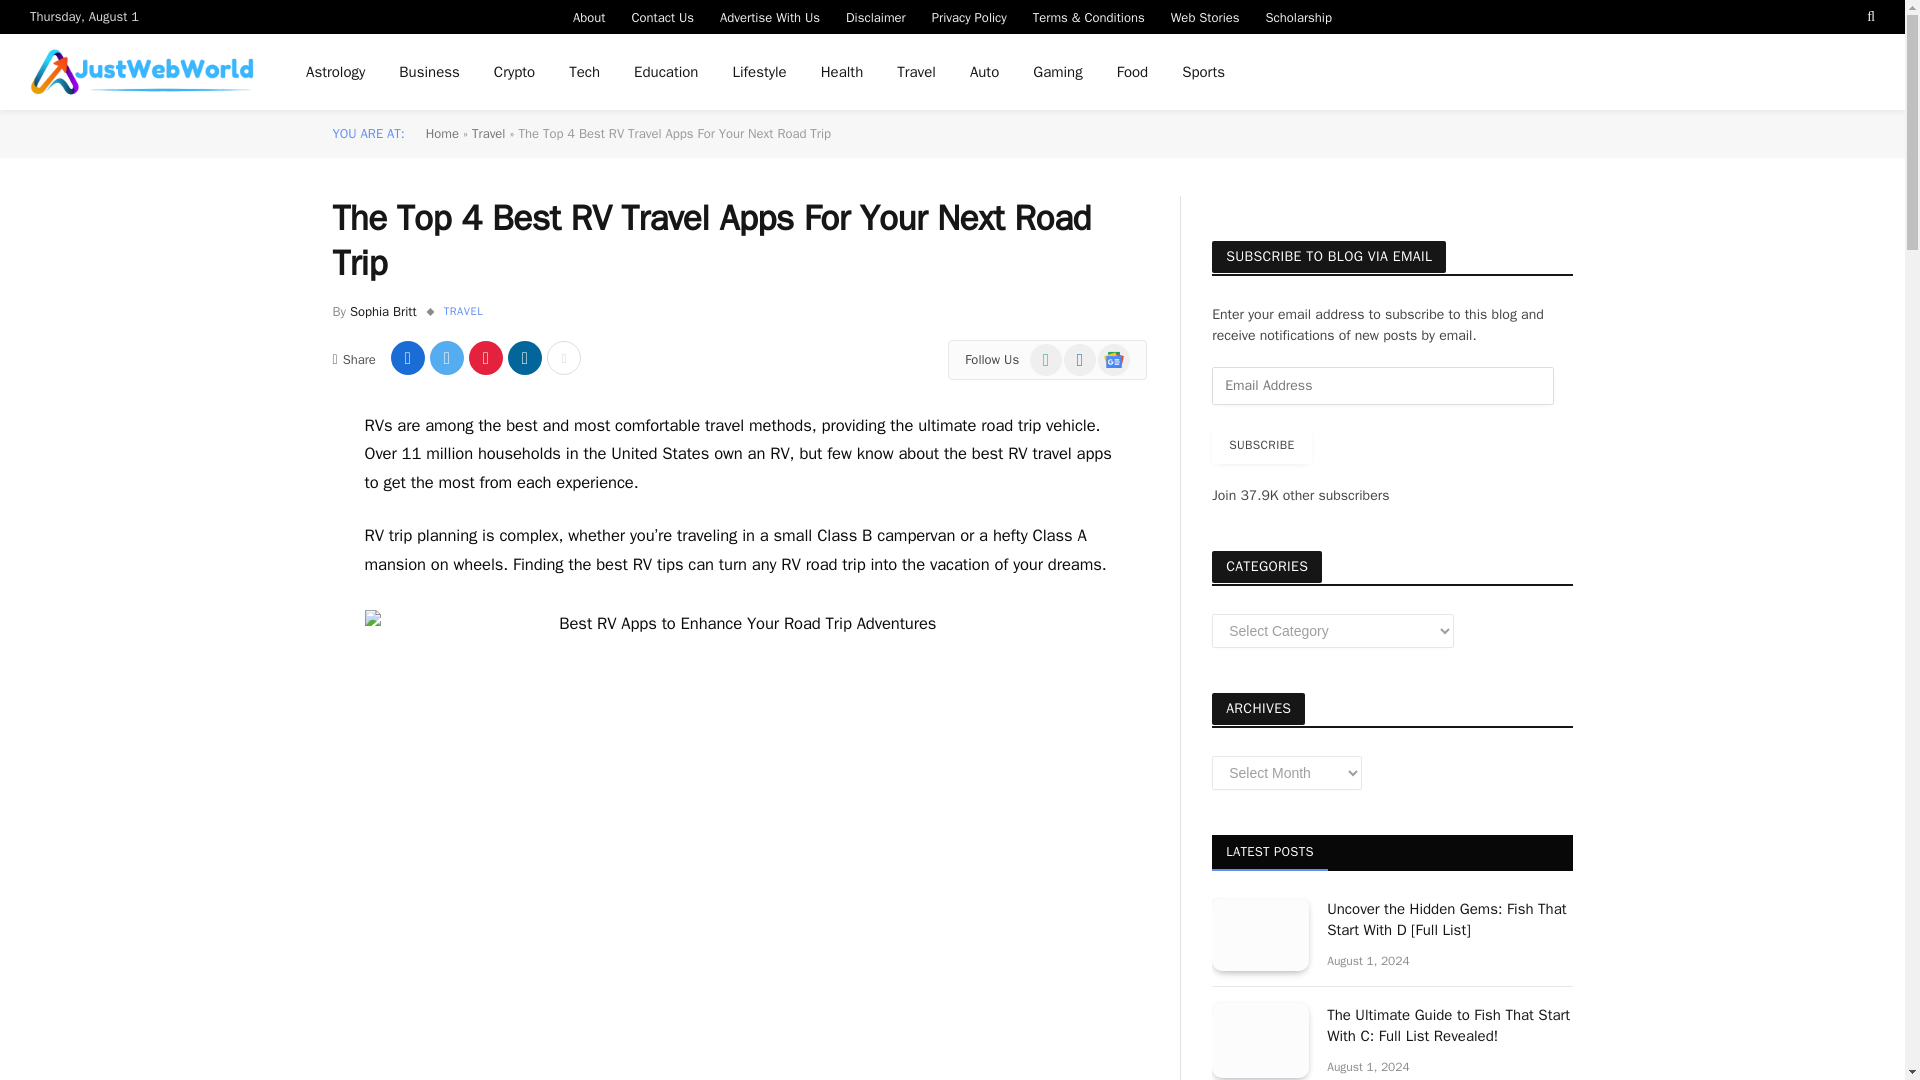  Describe the element at coordinates (589, 16) in the screenshot. I see `About` at that location.